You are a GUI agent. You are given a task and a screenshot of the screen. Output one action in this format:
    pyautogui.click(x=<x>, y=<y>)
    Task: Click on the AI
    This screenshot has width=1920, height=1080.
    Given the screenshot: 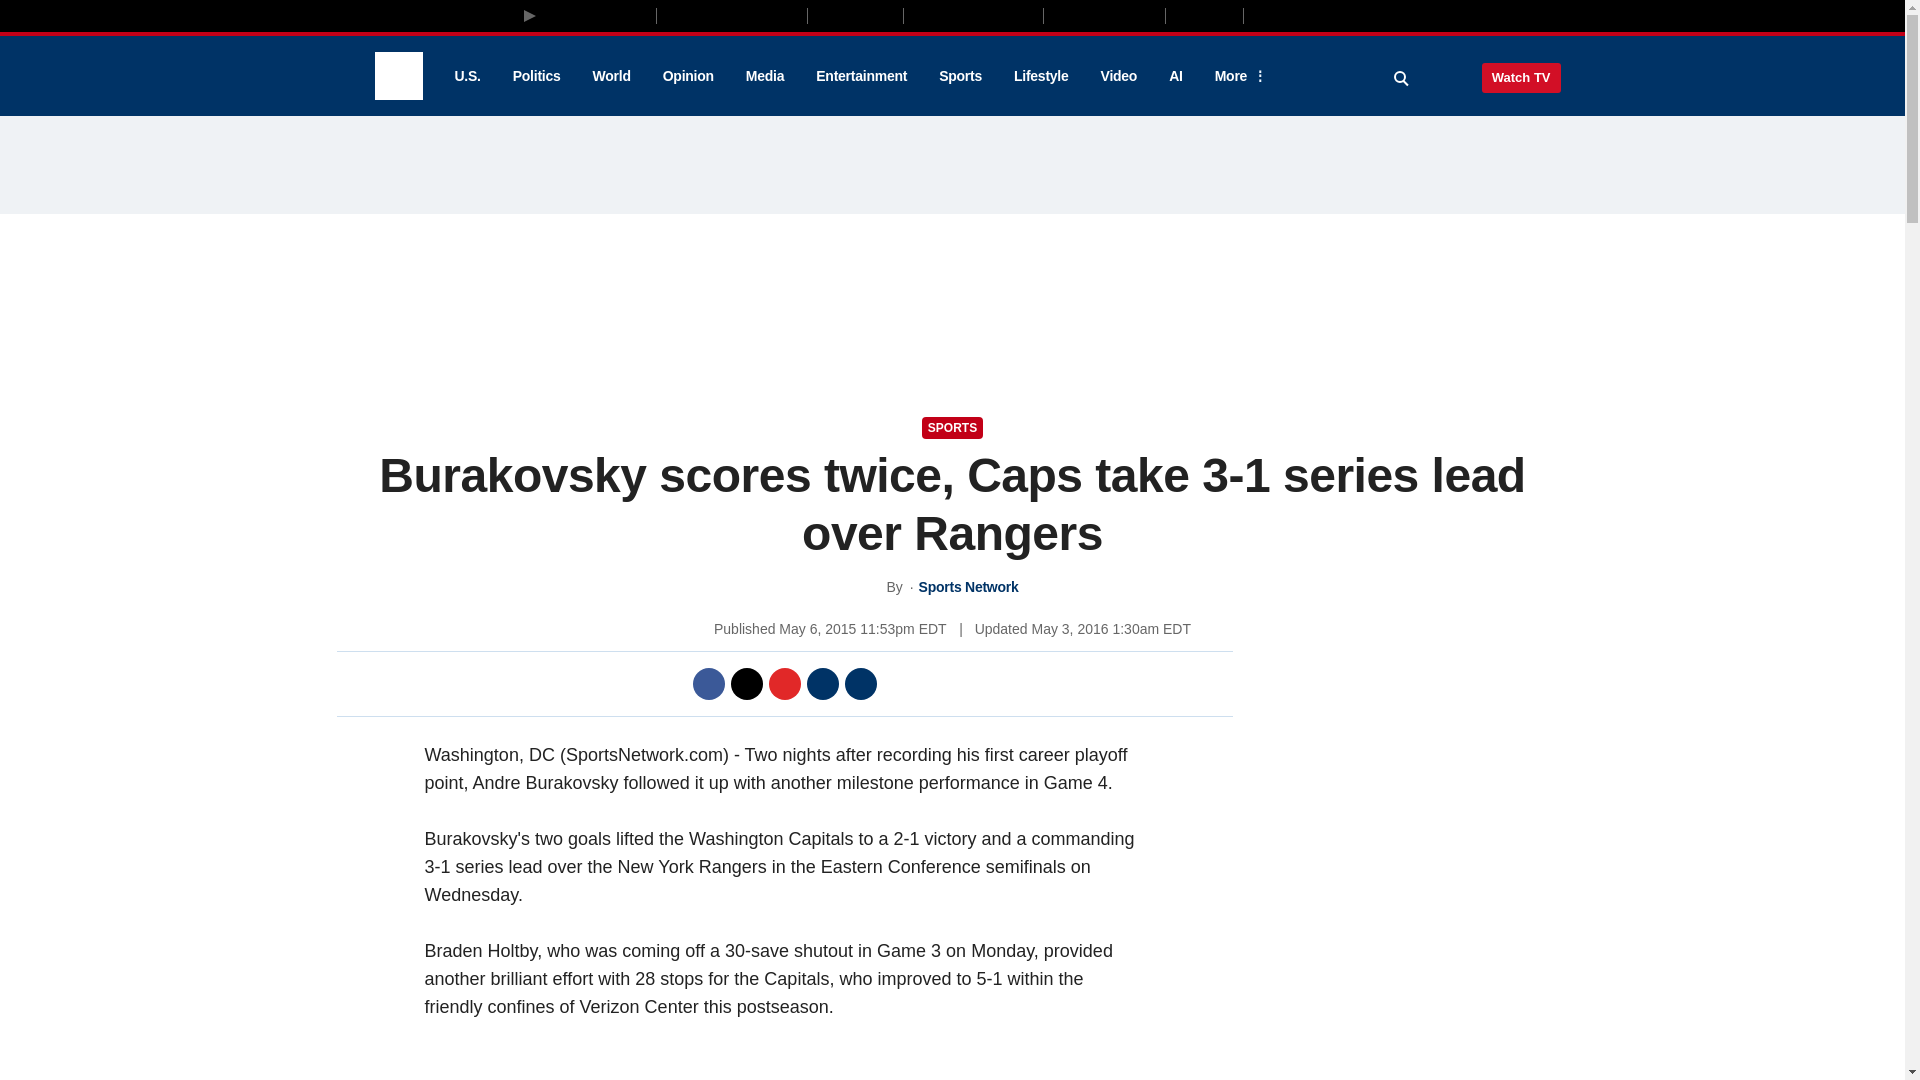 What is the action you would take?
    pyautogui.click(x=1176, y=76)
    